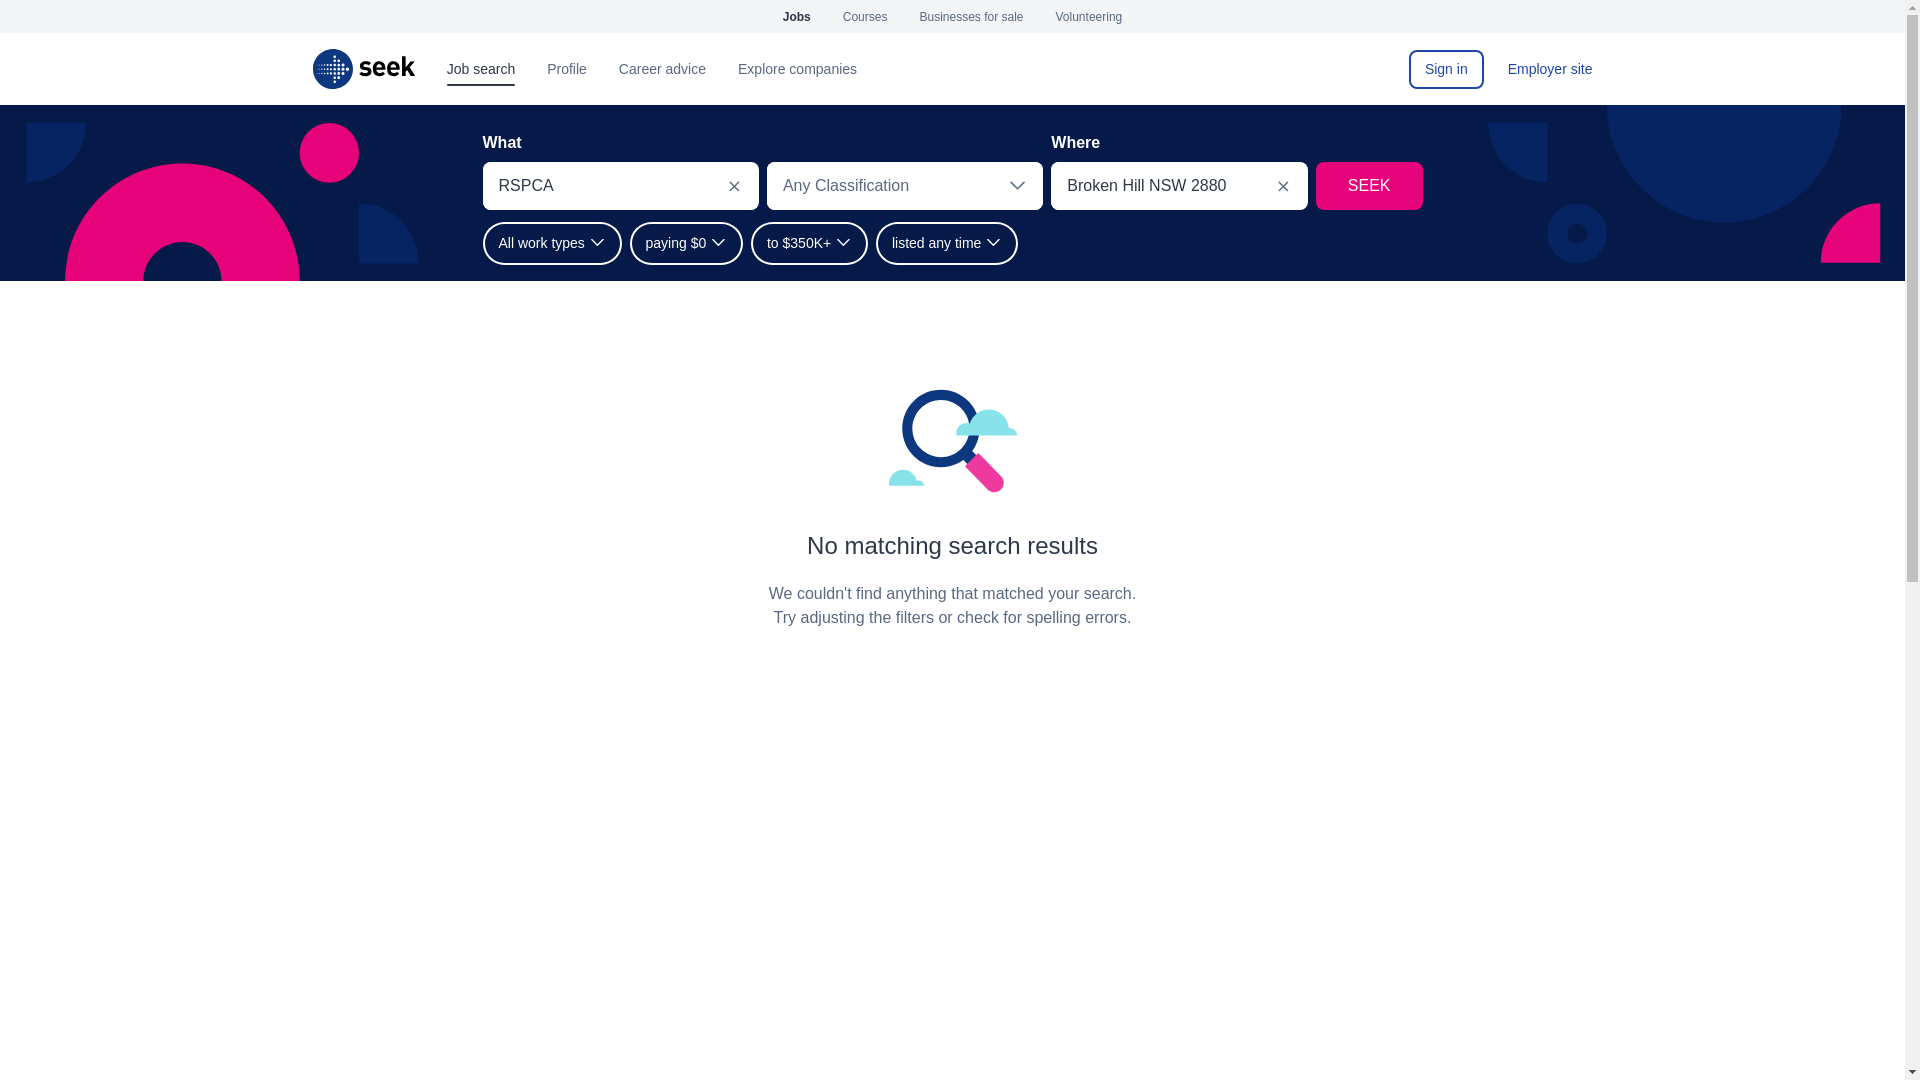 This screenshot has width=1920, height=1080. What do you see at coordinates (1446, 68) in the screenshot?
I see `Sign in` at bounding box center [1446, 68].